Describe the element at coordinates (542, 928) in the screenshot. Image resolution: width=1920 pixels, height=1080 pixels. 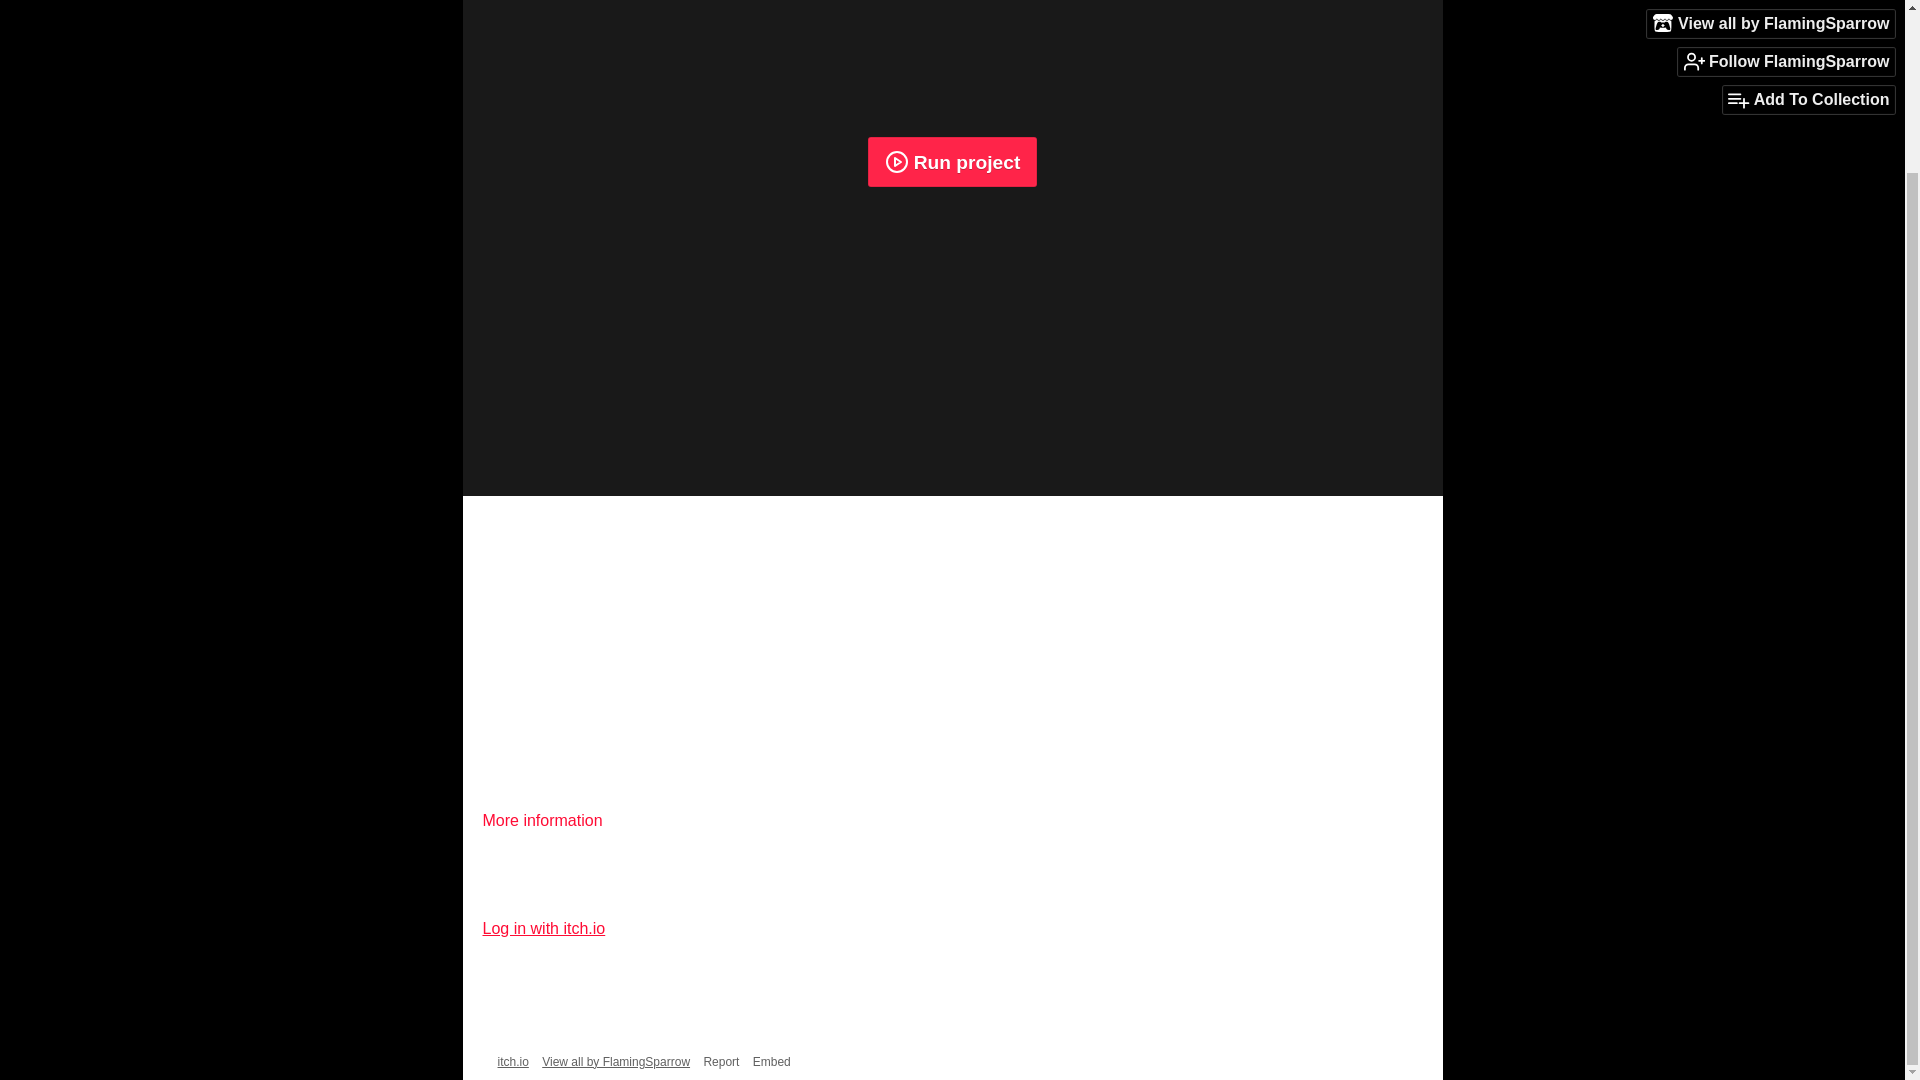
I see `Log in with itch.io` at that location.